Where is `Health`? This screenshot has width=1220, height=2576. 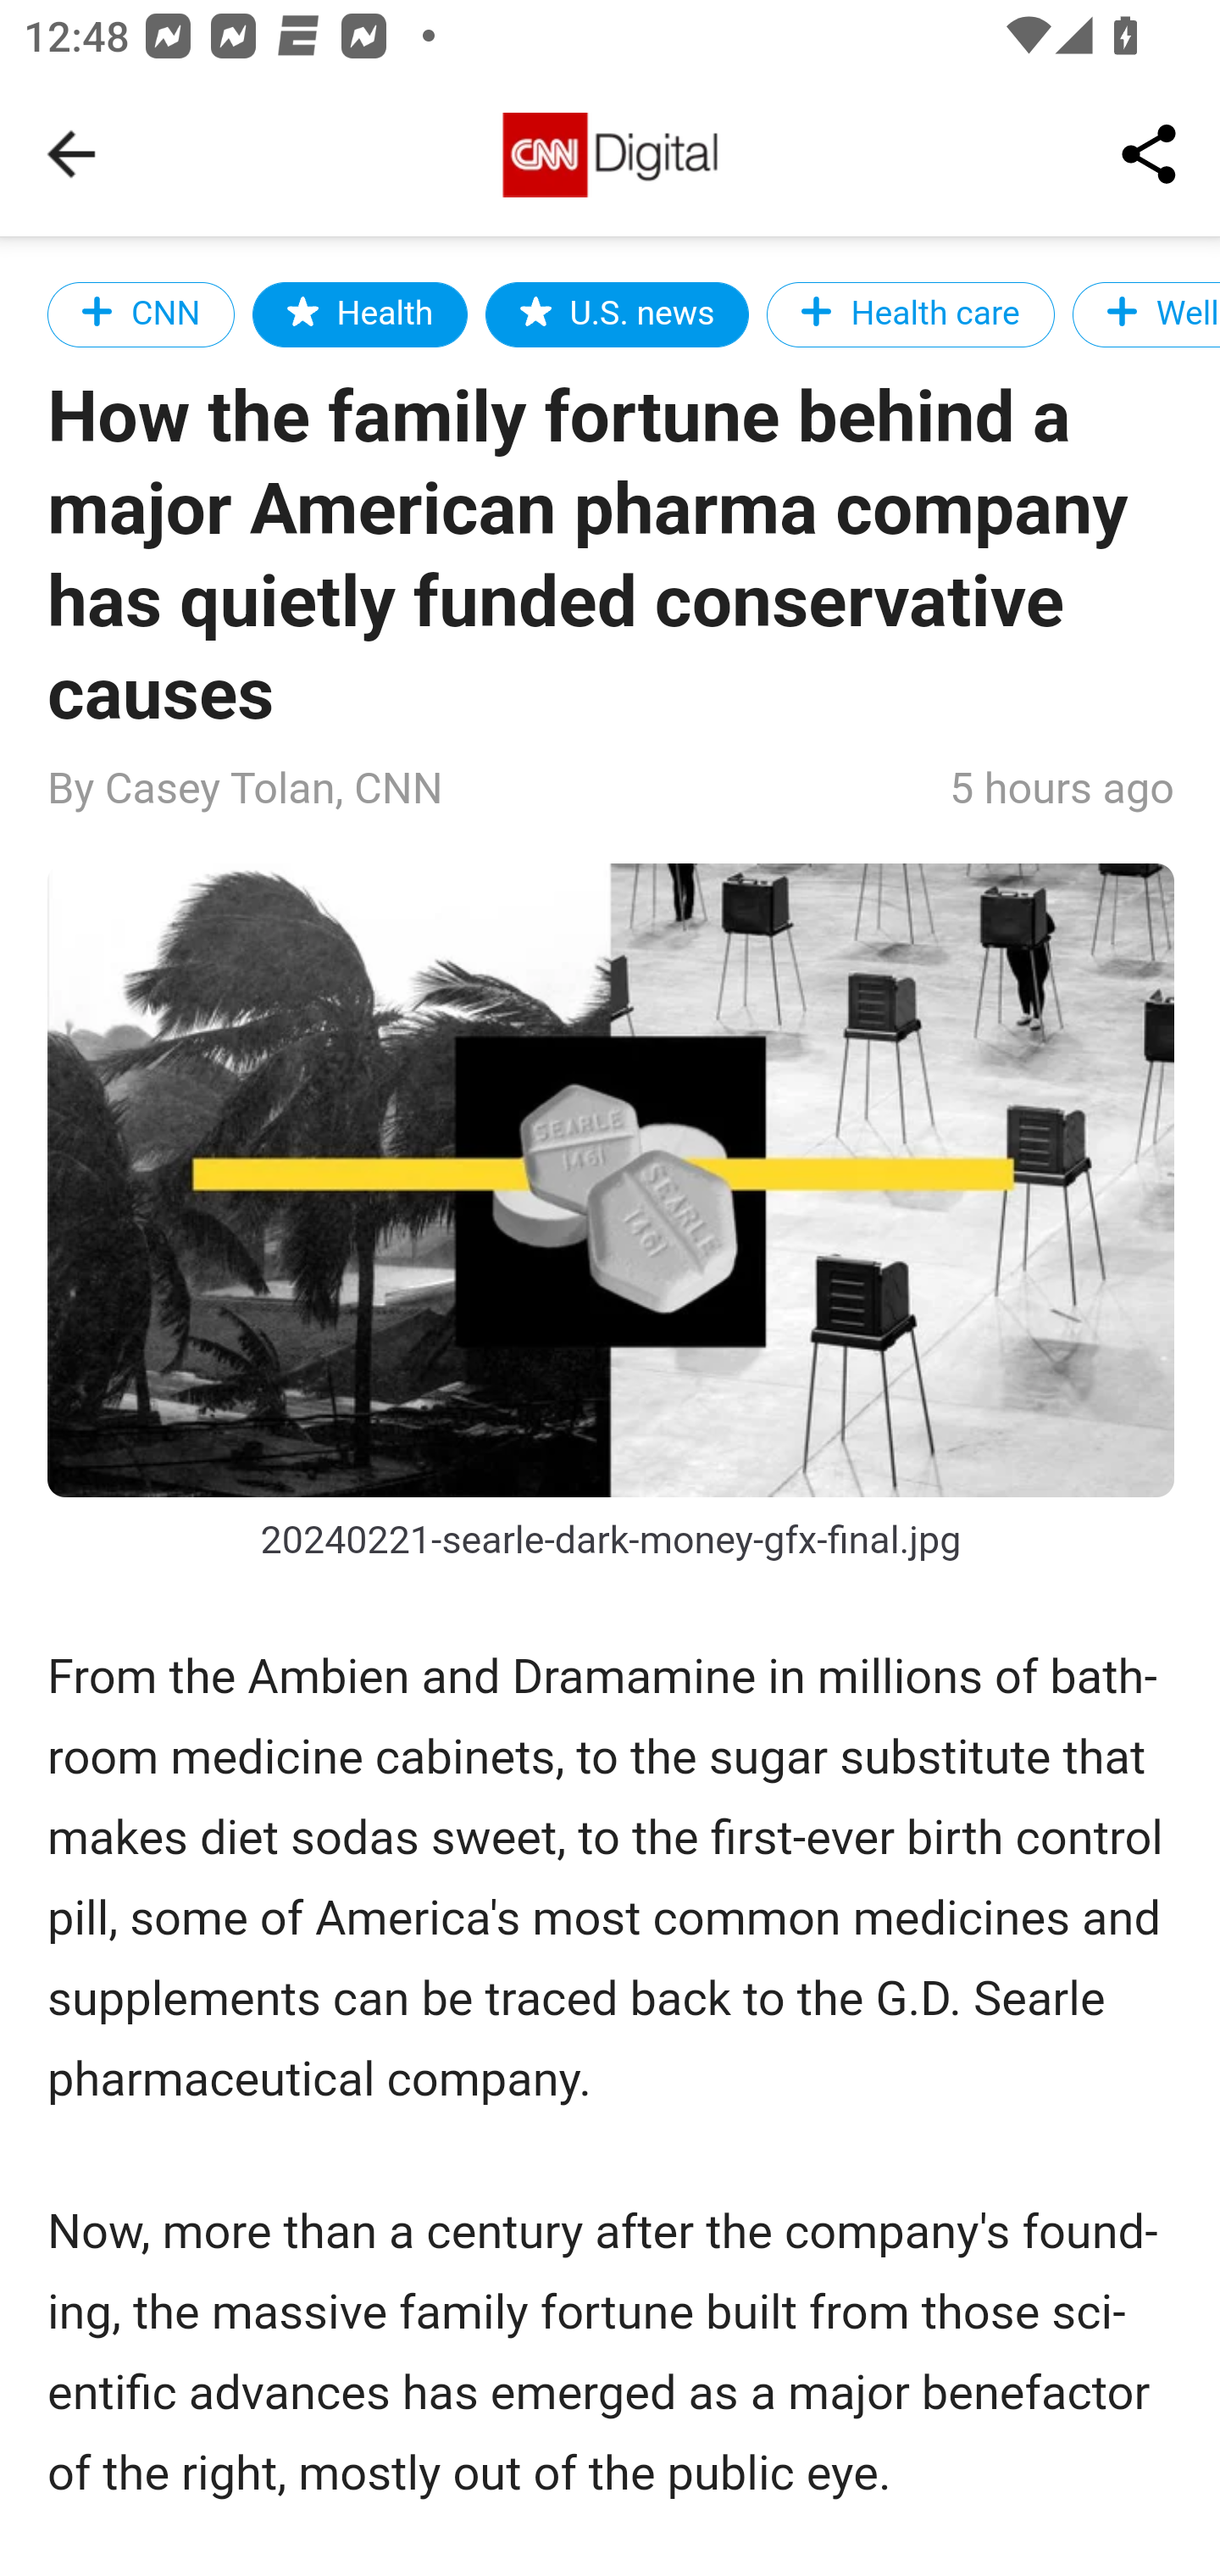
Health is located at coordinates (359, 314).